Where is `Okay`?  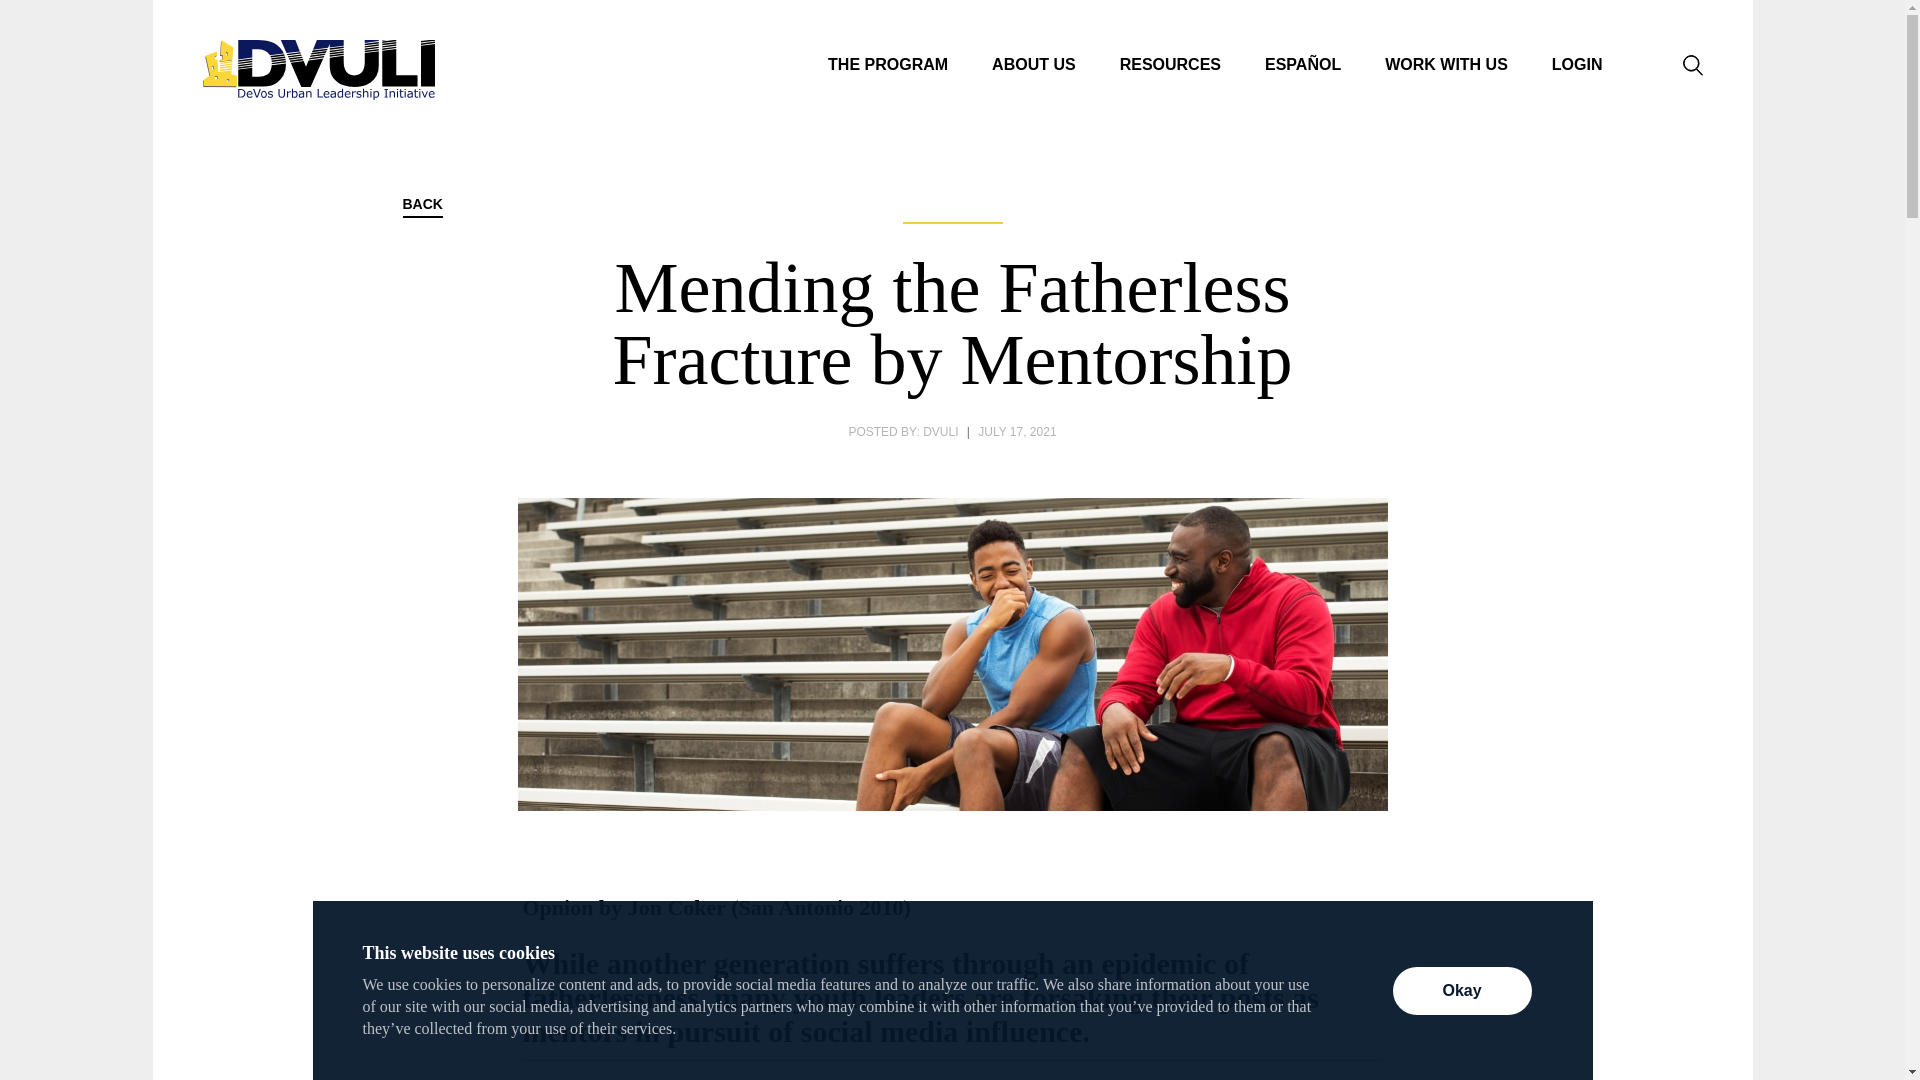 Okay is located at coordinates (1461, 990).